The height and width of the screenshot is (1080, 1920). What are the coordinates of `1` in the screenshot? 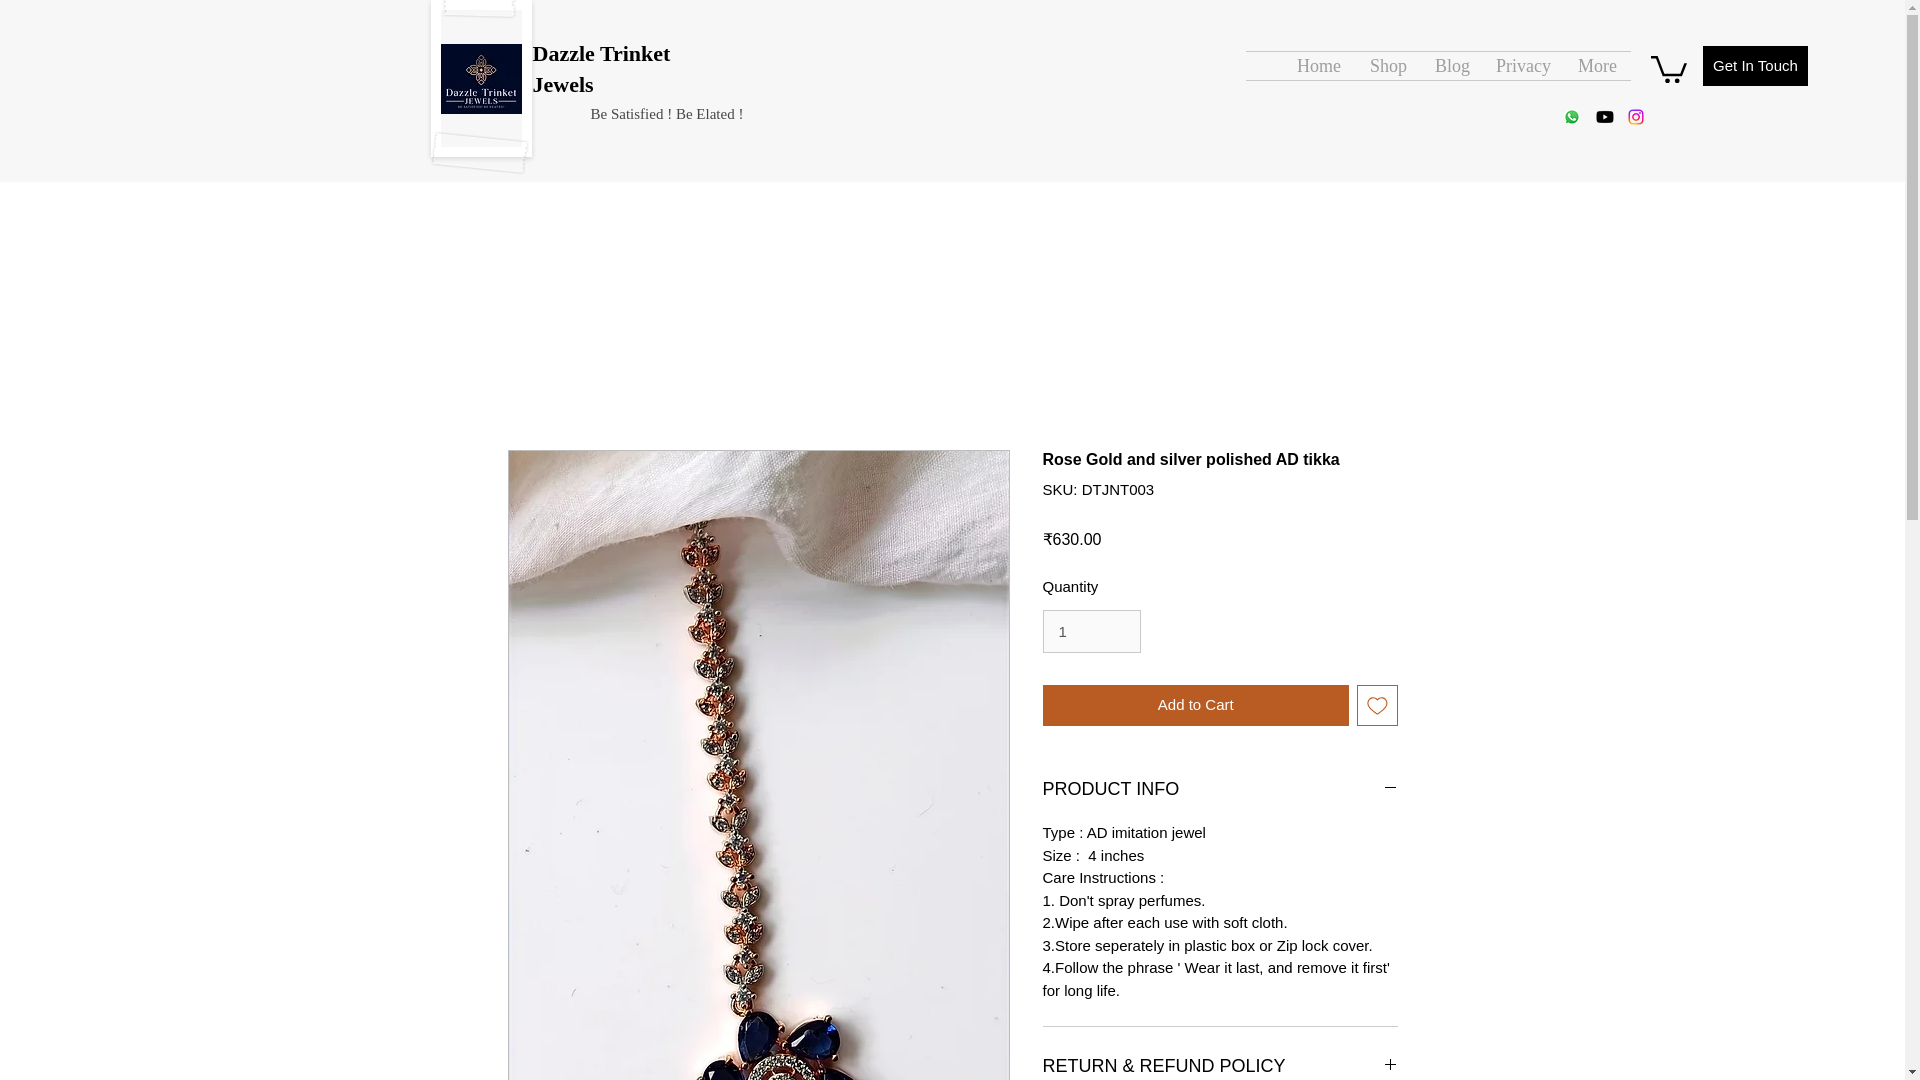 It's located at (1091, 632).